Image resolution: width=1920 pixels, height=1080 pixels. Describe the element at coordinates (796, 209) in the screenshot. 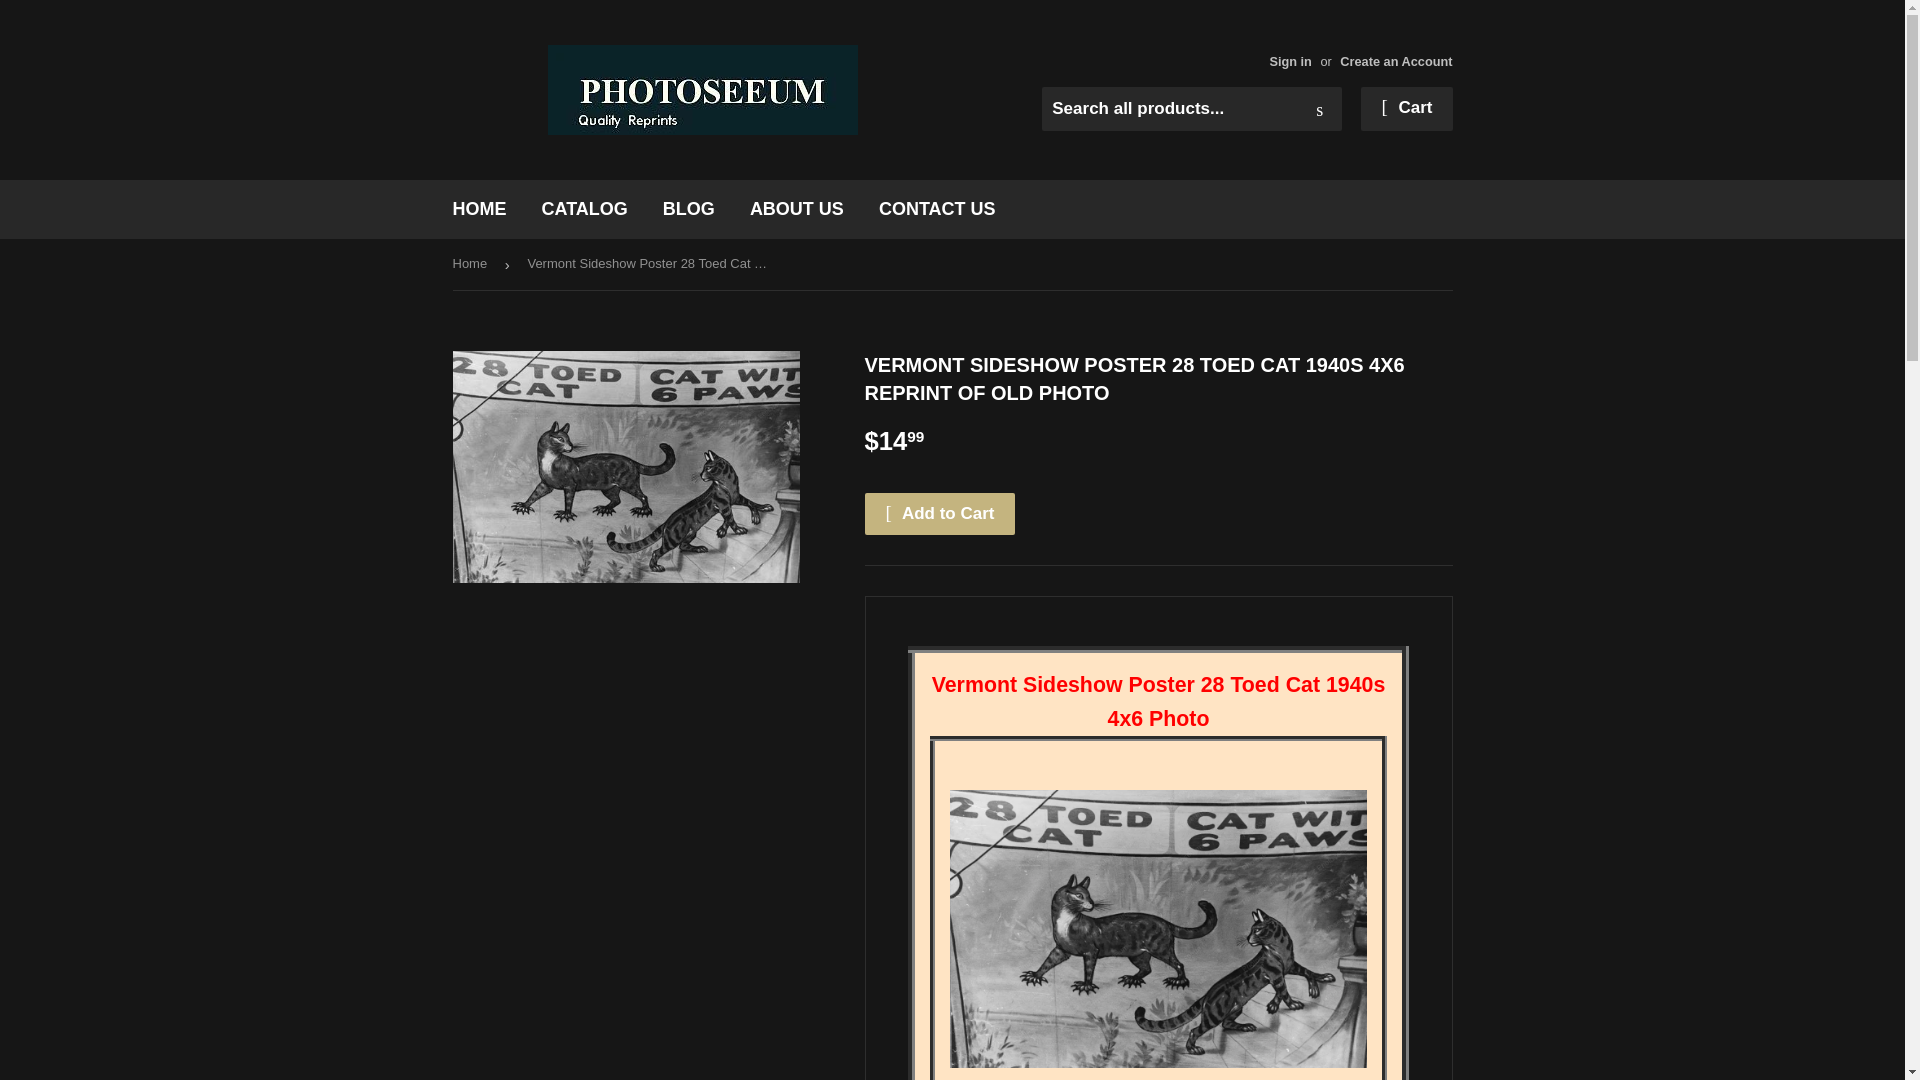

I see `ABOUT US` at that location.